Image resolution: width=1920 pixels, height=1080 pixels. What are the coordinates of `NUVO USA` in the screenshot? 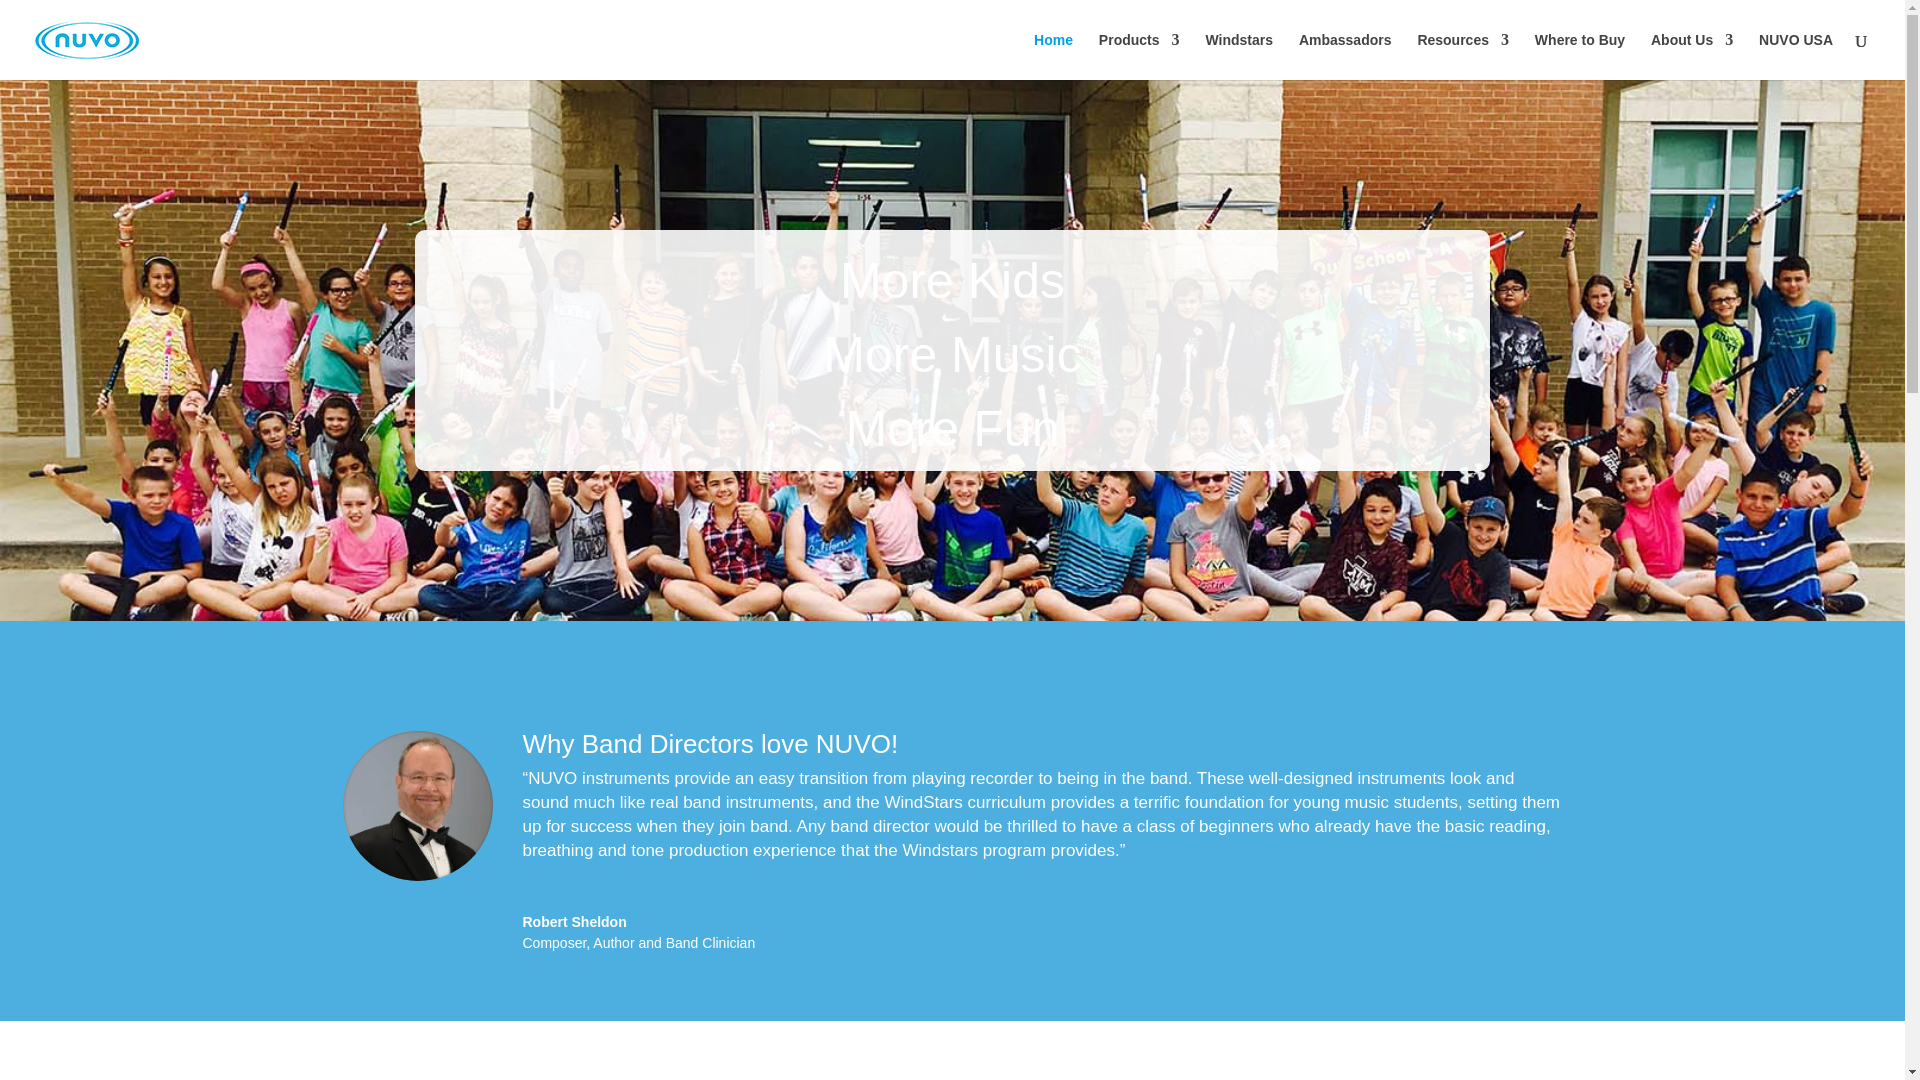 It's located at (1796, 56).